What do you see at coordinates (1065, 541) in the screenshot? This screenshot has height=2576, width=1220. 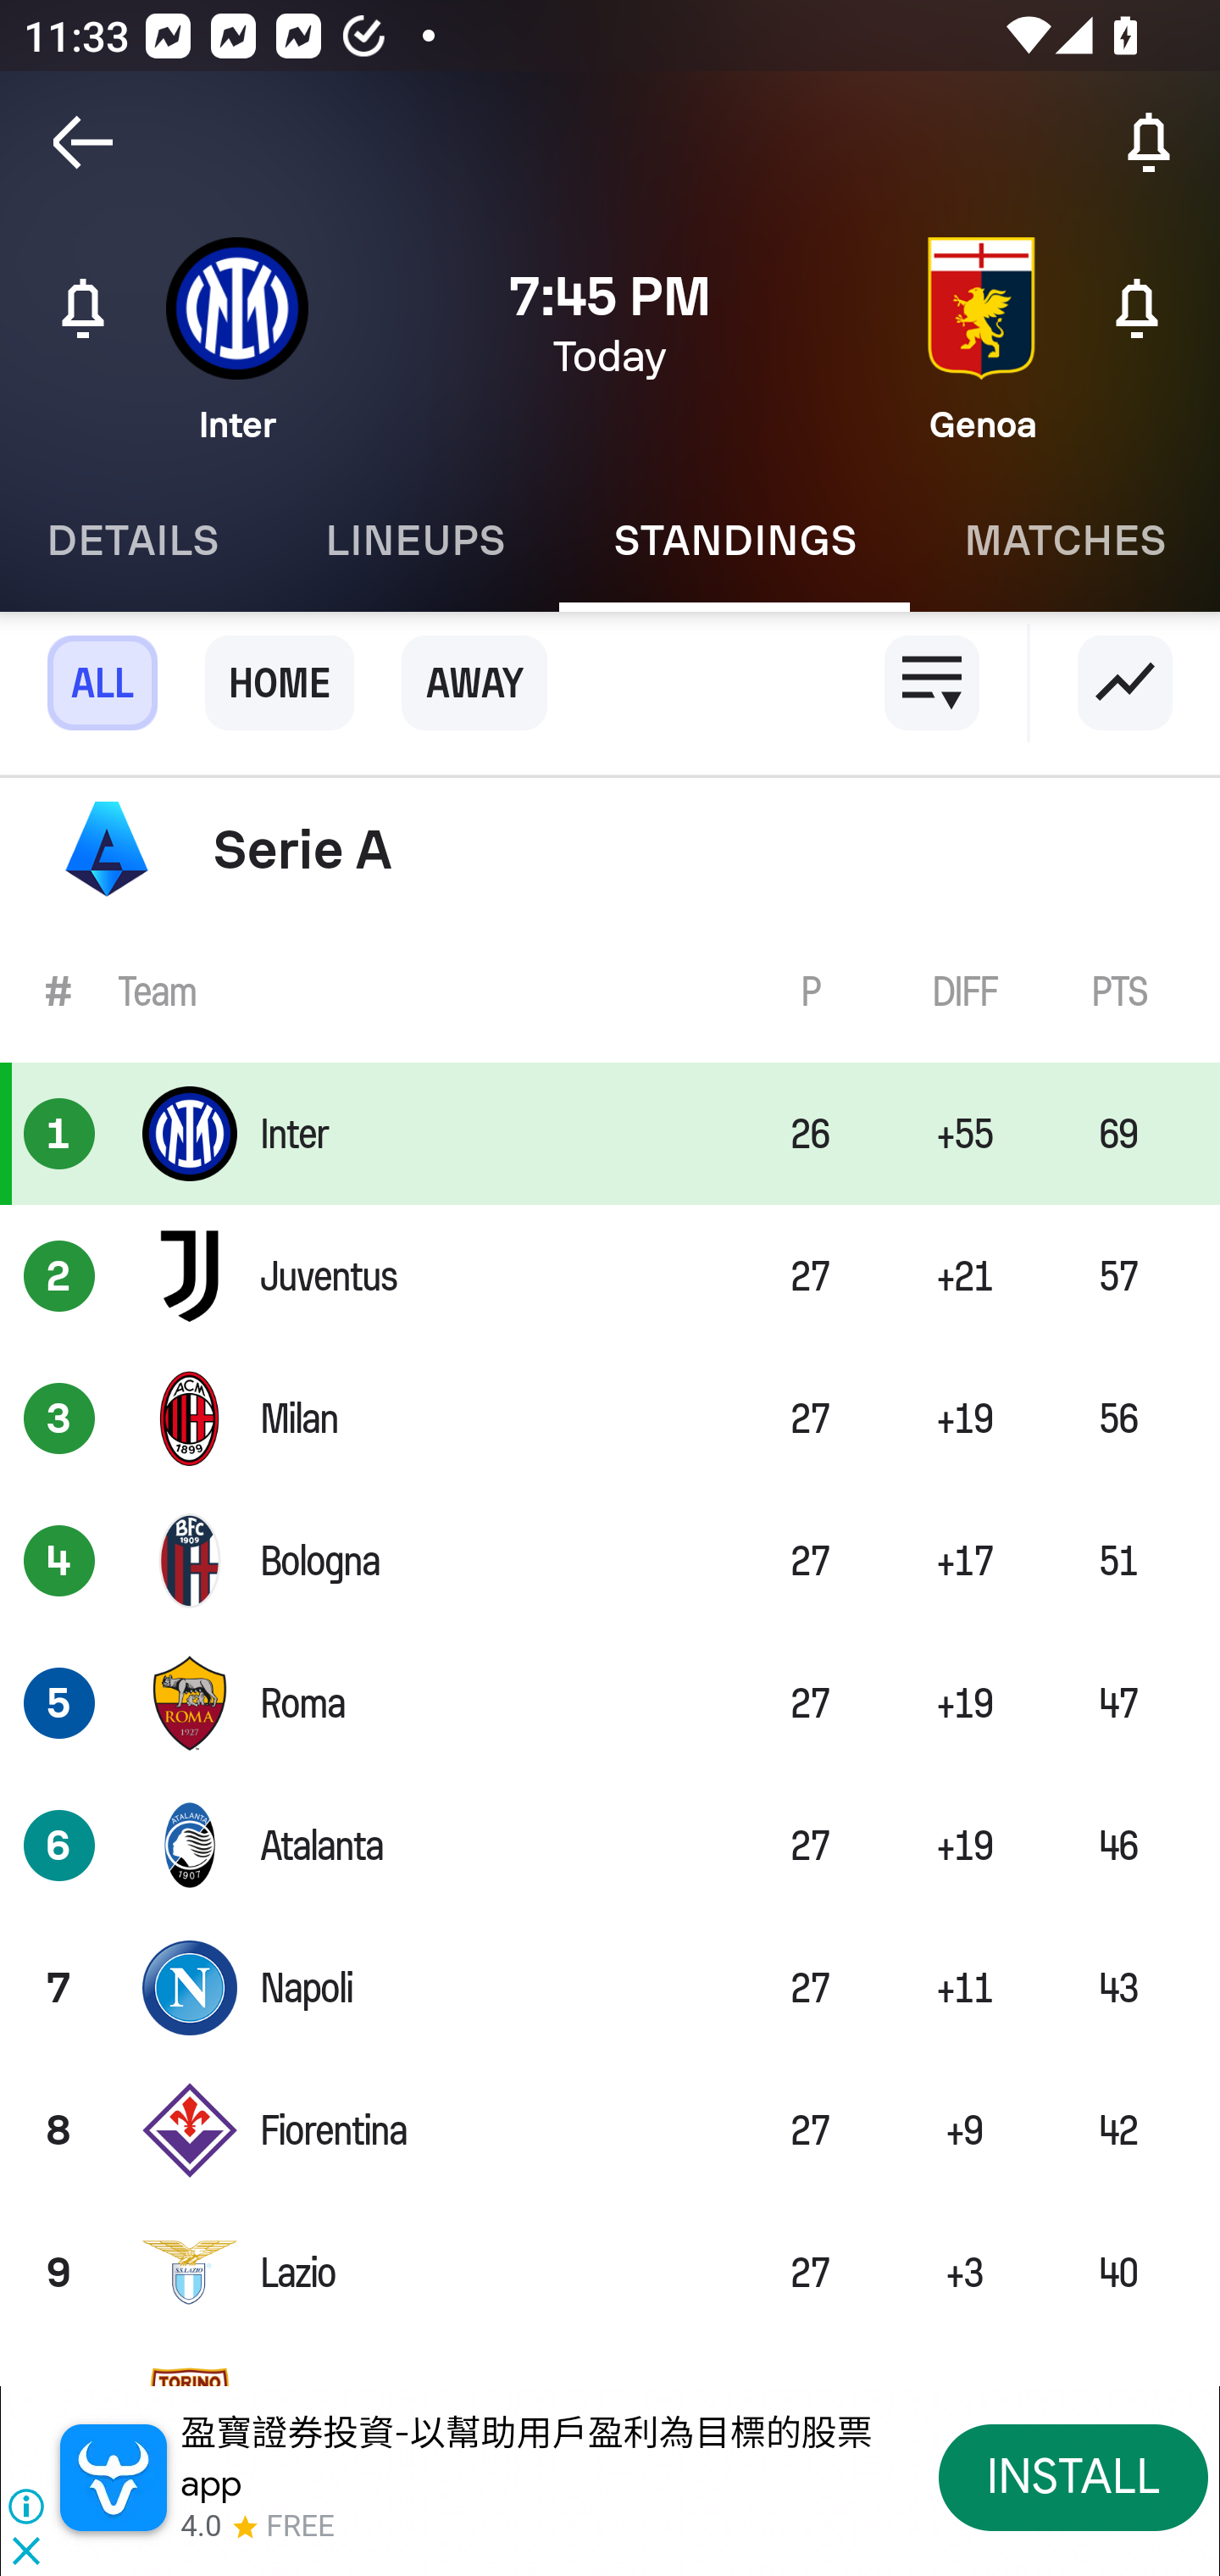 I see `Matches MATCHES` at bounding box center [1065, 541].